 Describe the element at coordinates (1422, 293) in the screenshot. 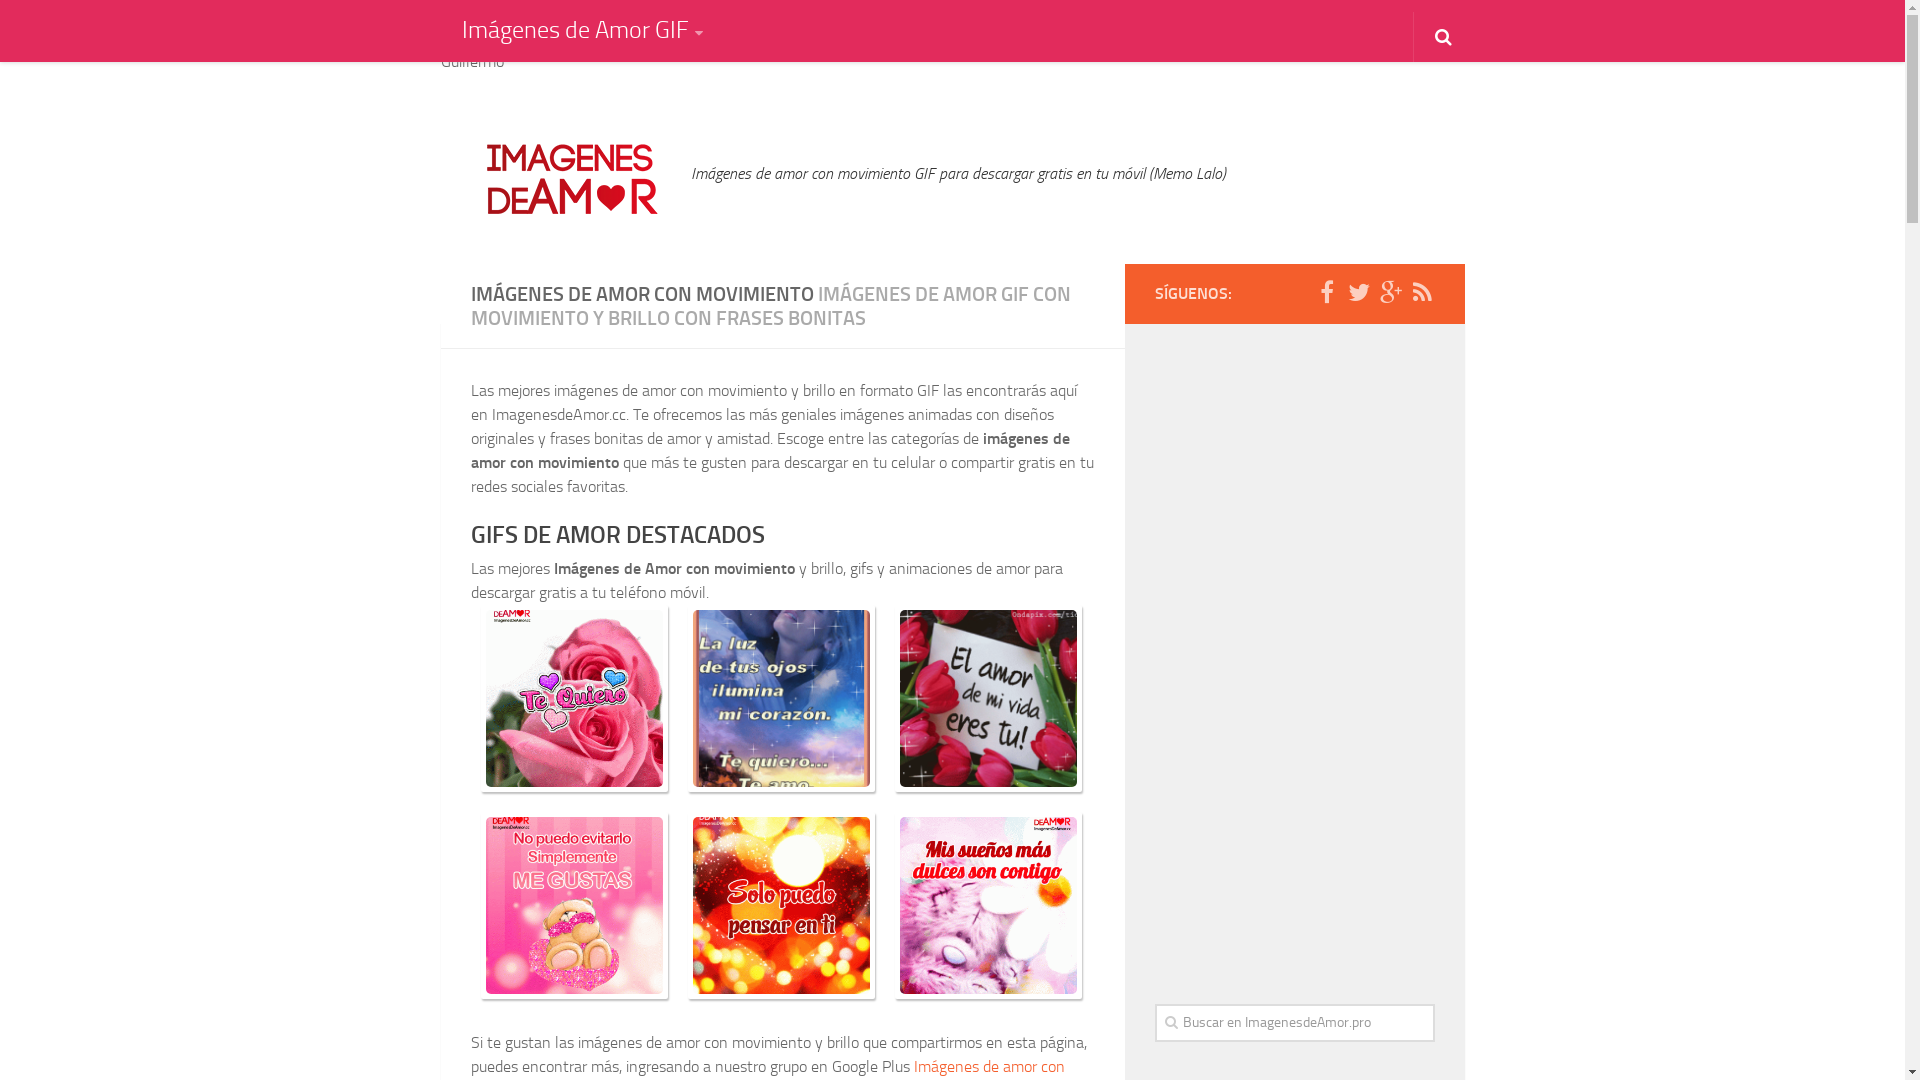

I see `Feed RSS` at that location.